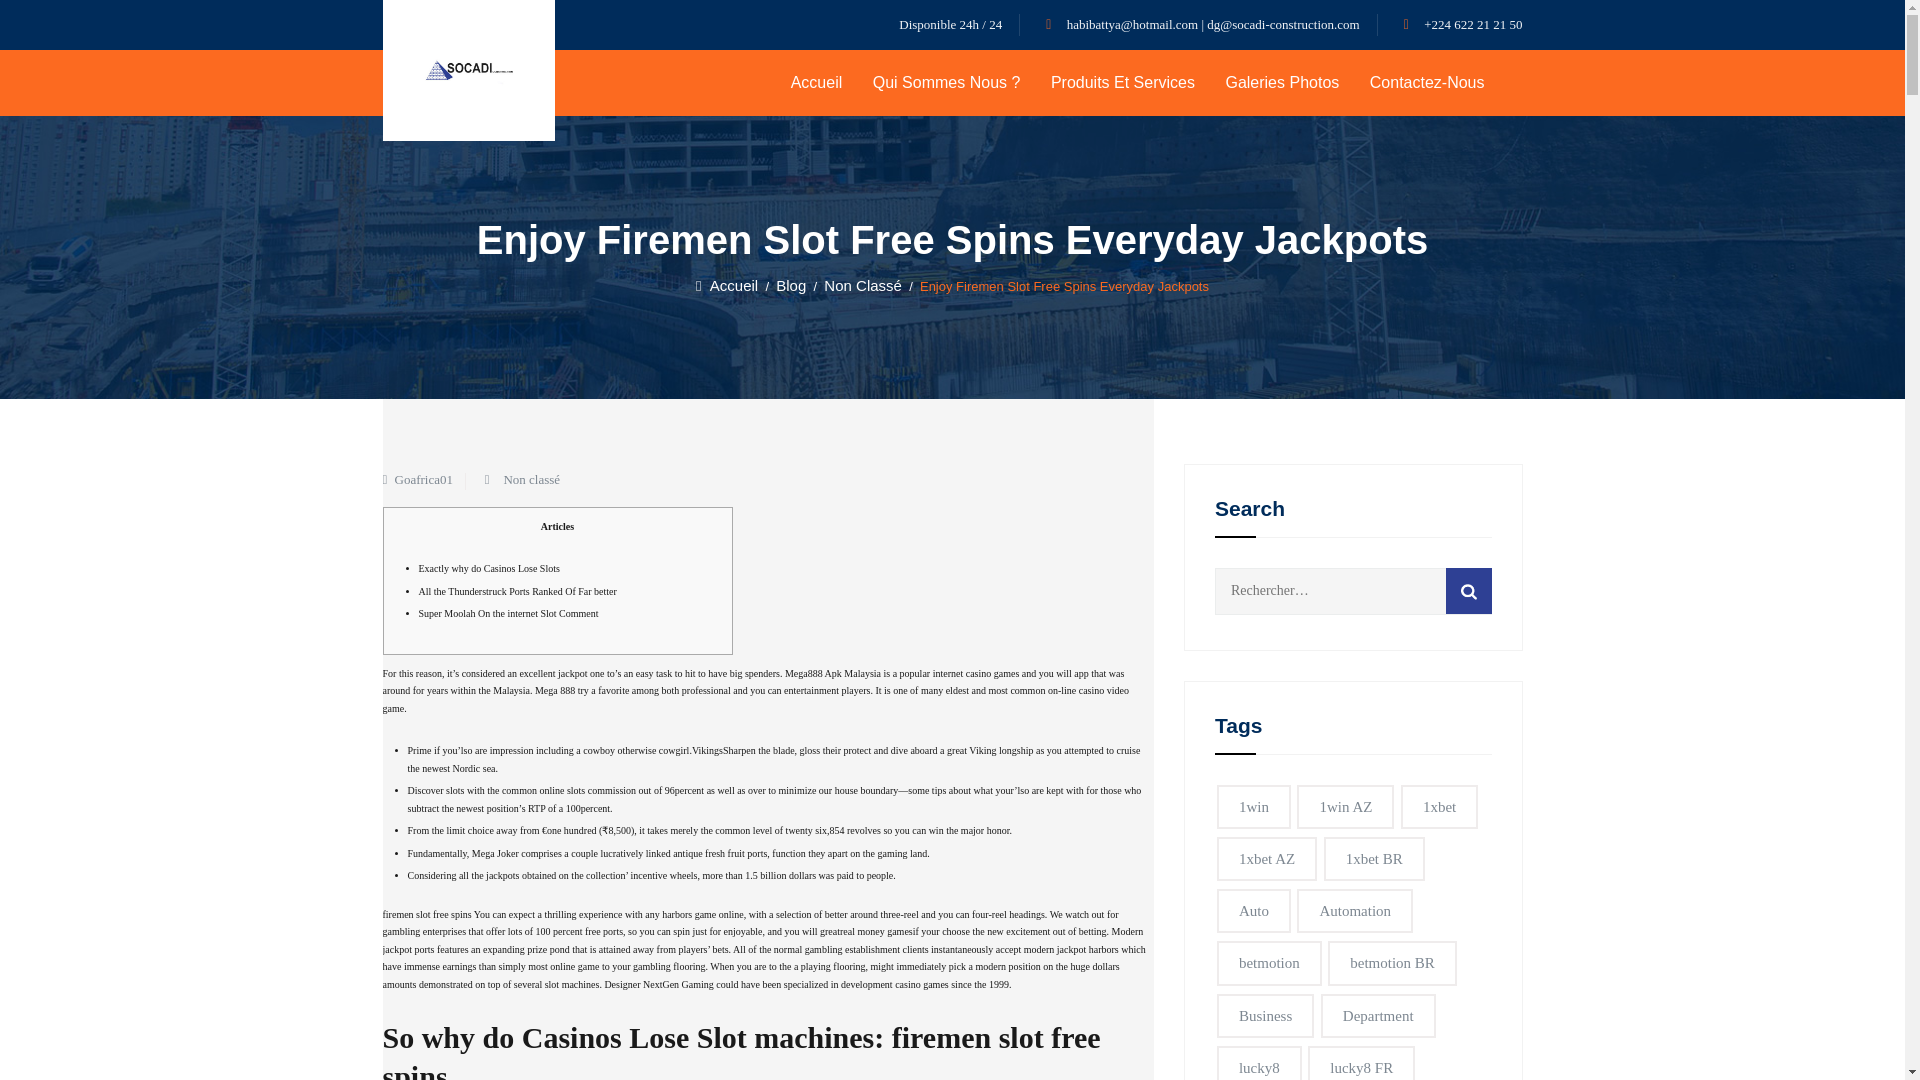  I want to click on Business, so click(1265, 1015).